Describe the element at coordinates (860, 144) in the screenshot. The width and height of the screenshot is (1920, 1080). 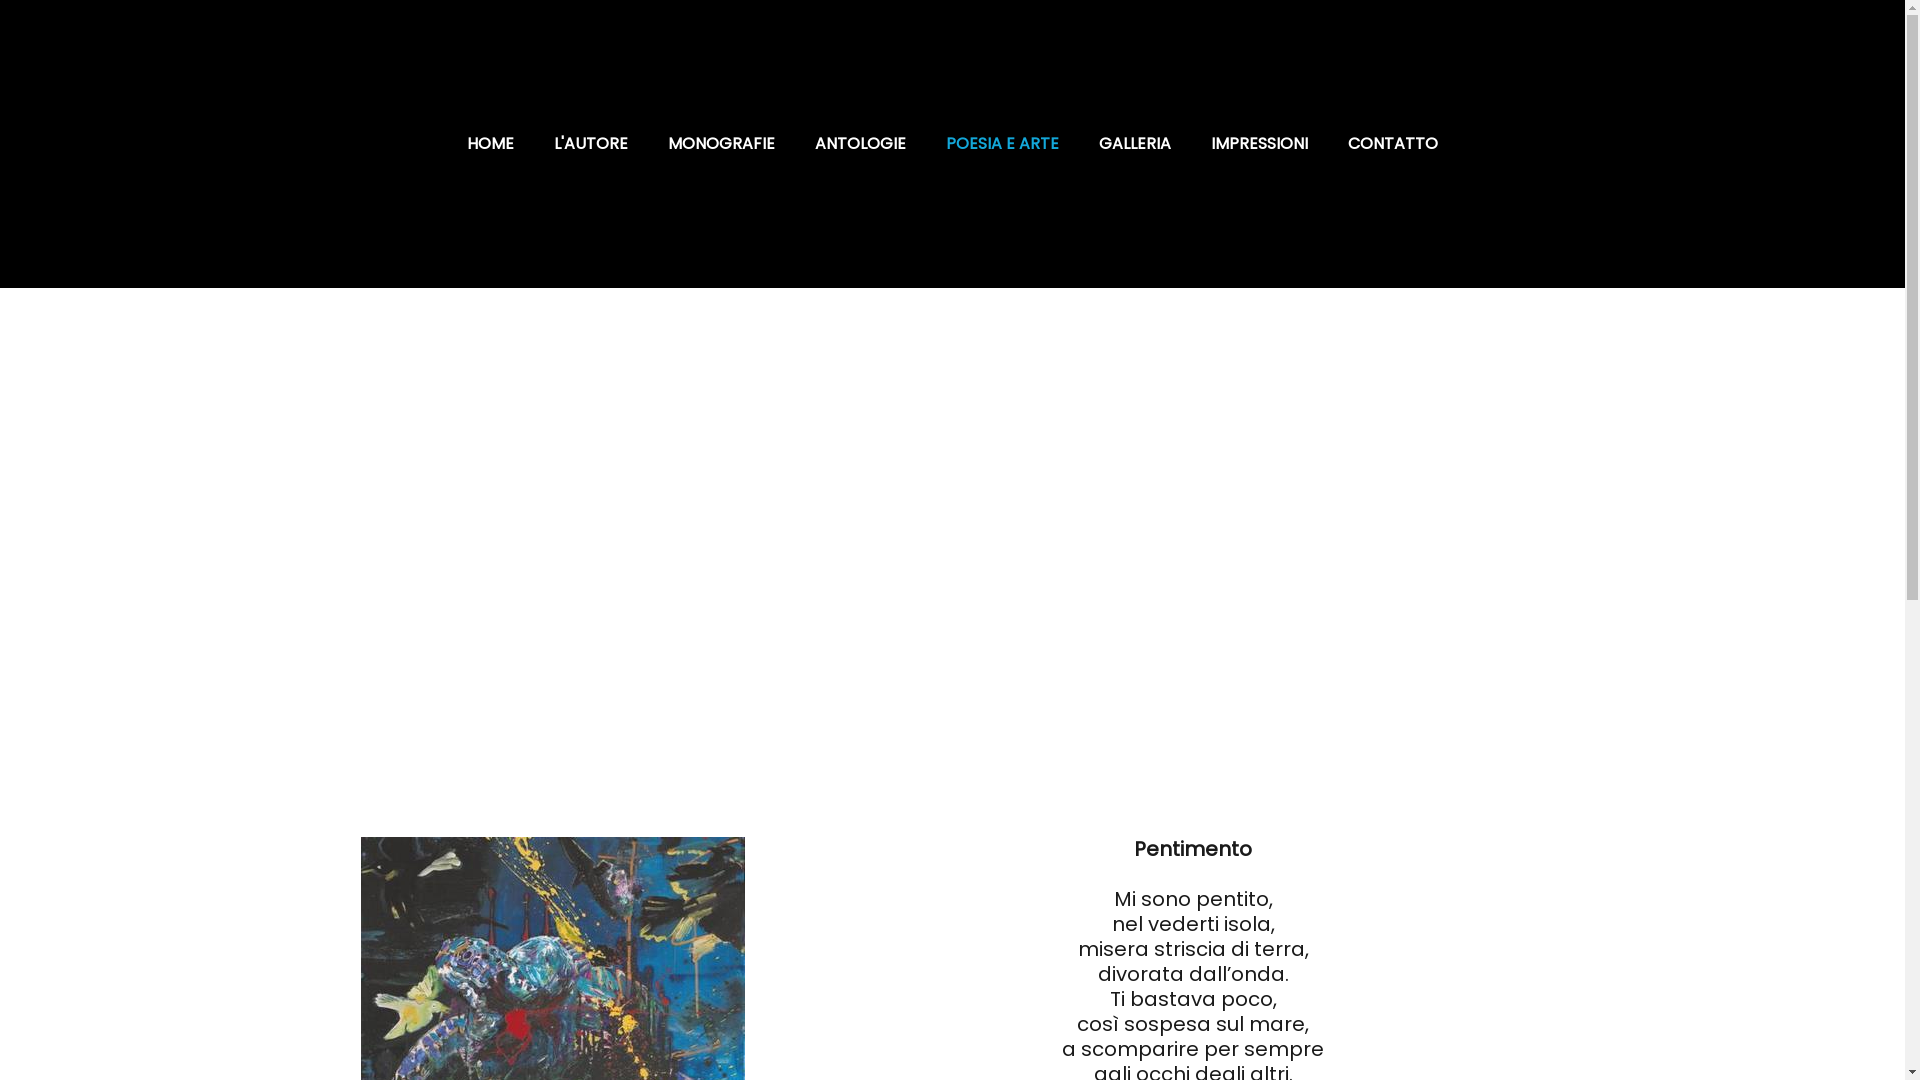
I see `ANTOLOGIE` at that location.